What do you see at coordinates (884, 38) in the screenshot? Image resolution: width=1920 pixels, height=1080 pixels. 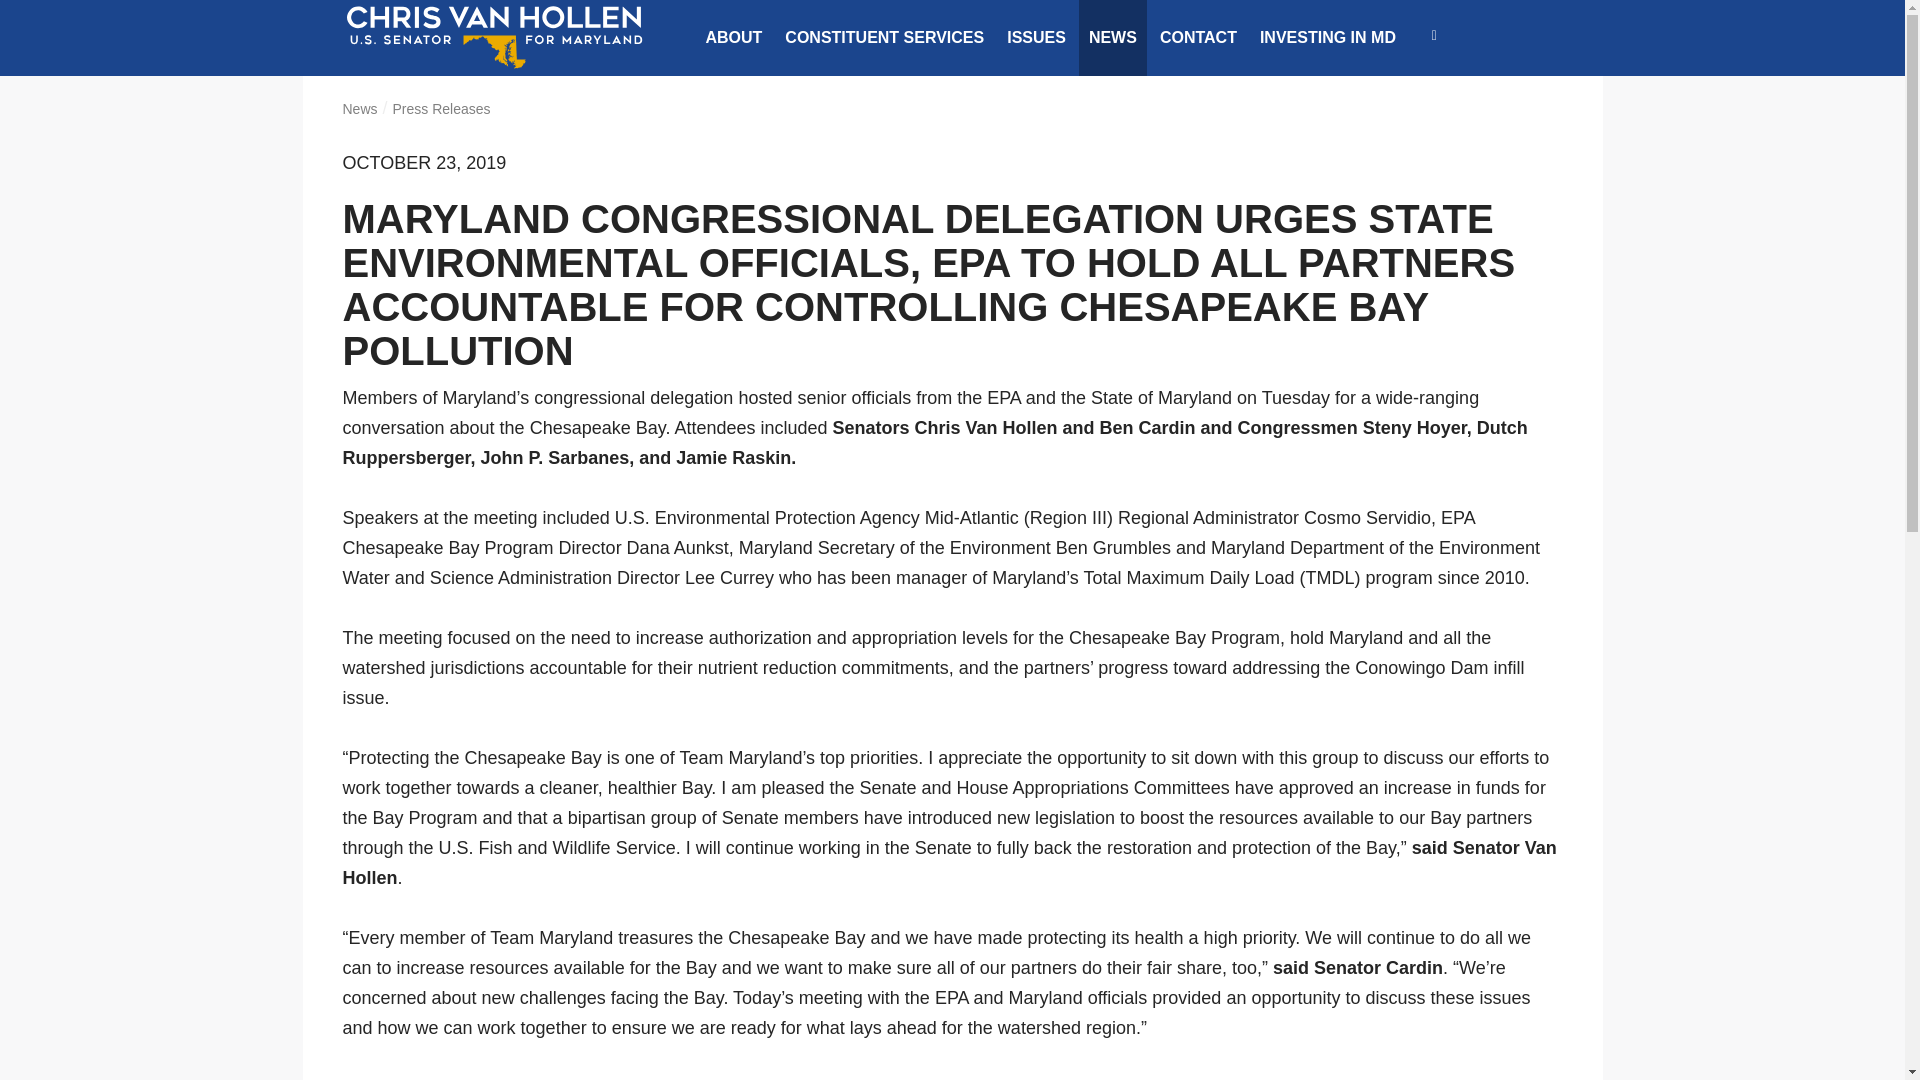 I see `CONSTITUENT SERVICES` at bounding box center [884, 38].